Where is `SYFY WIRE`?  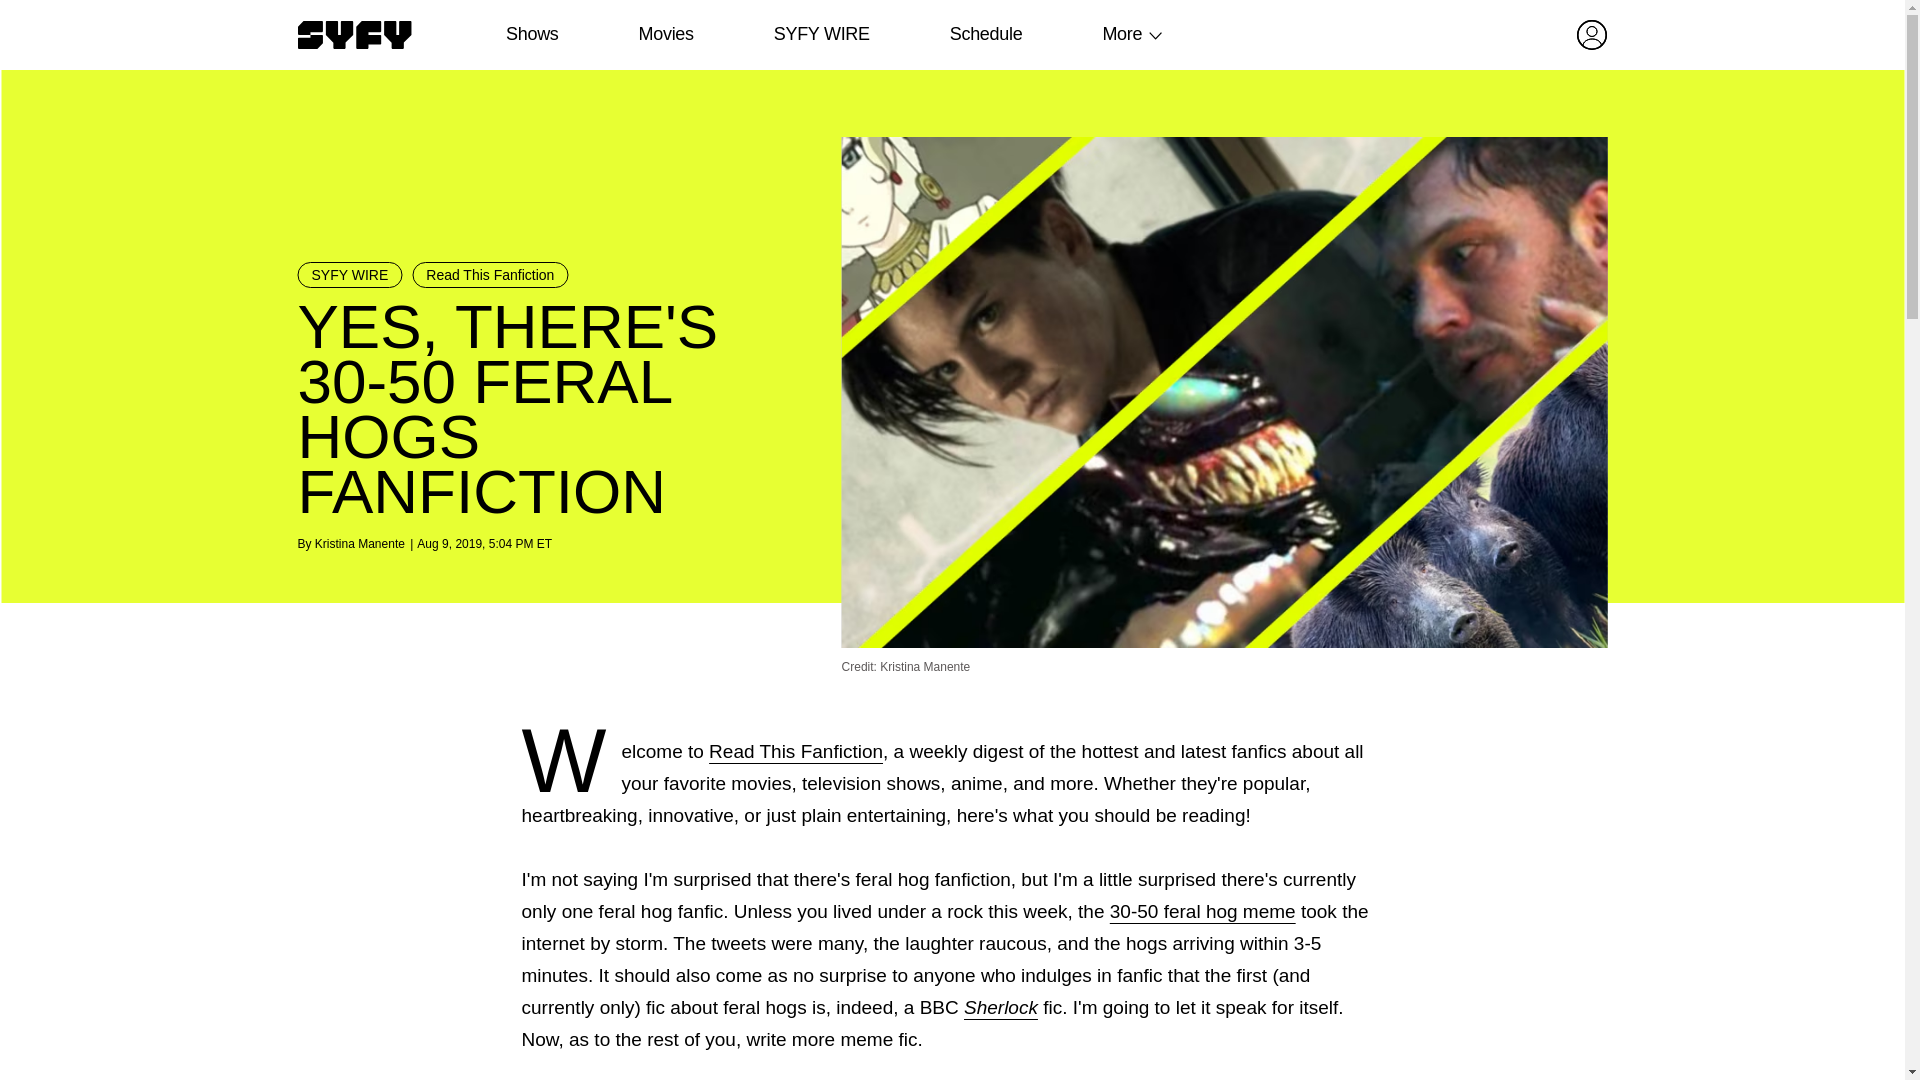 SYFY WIRE is located at coordinates (821, 34).